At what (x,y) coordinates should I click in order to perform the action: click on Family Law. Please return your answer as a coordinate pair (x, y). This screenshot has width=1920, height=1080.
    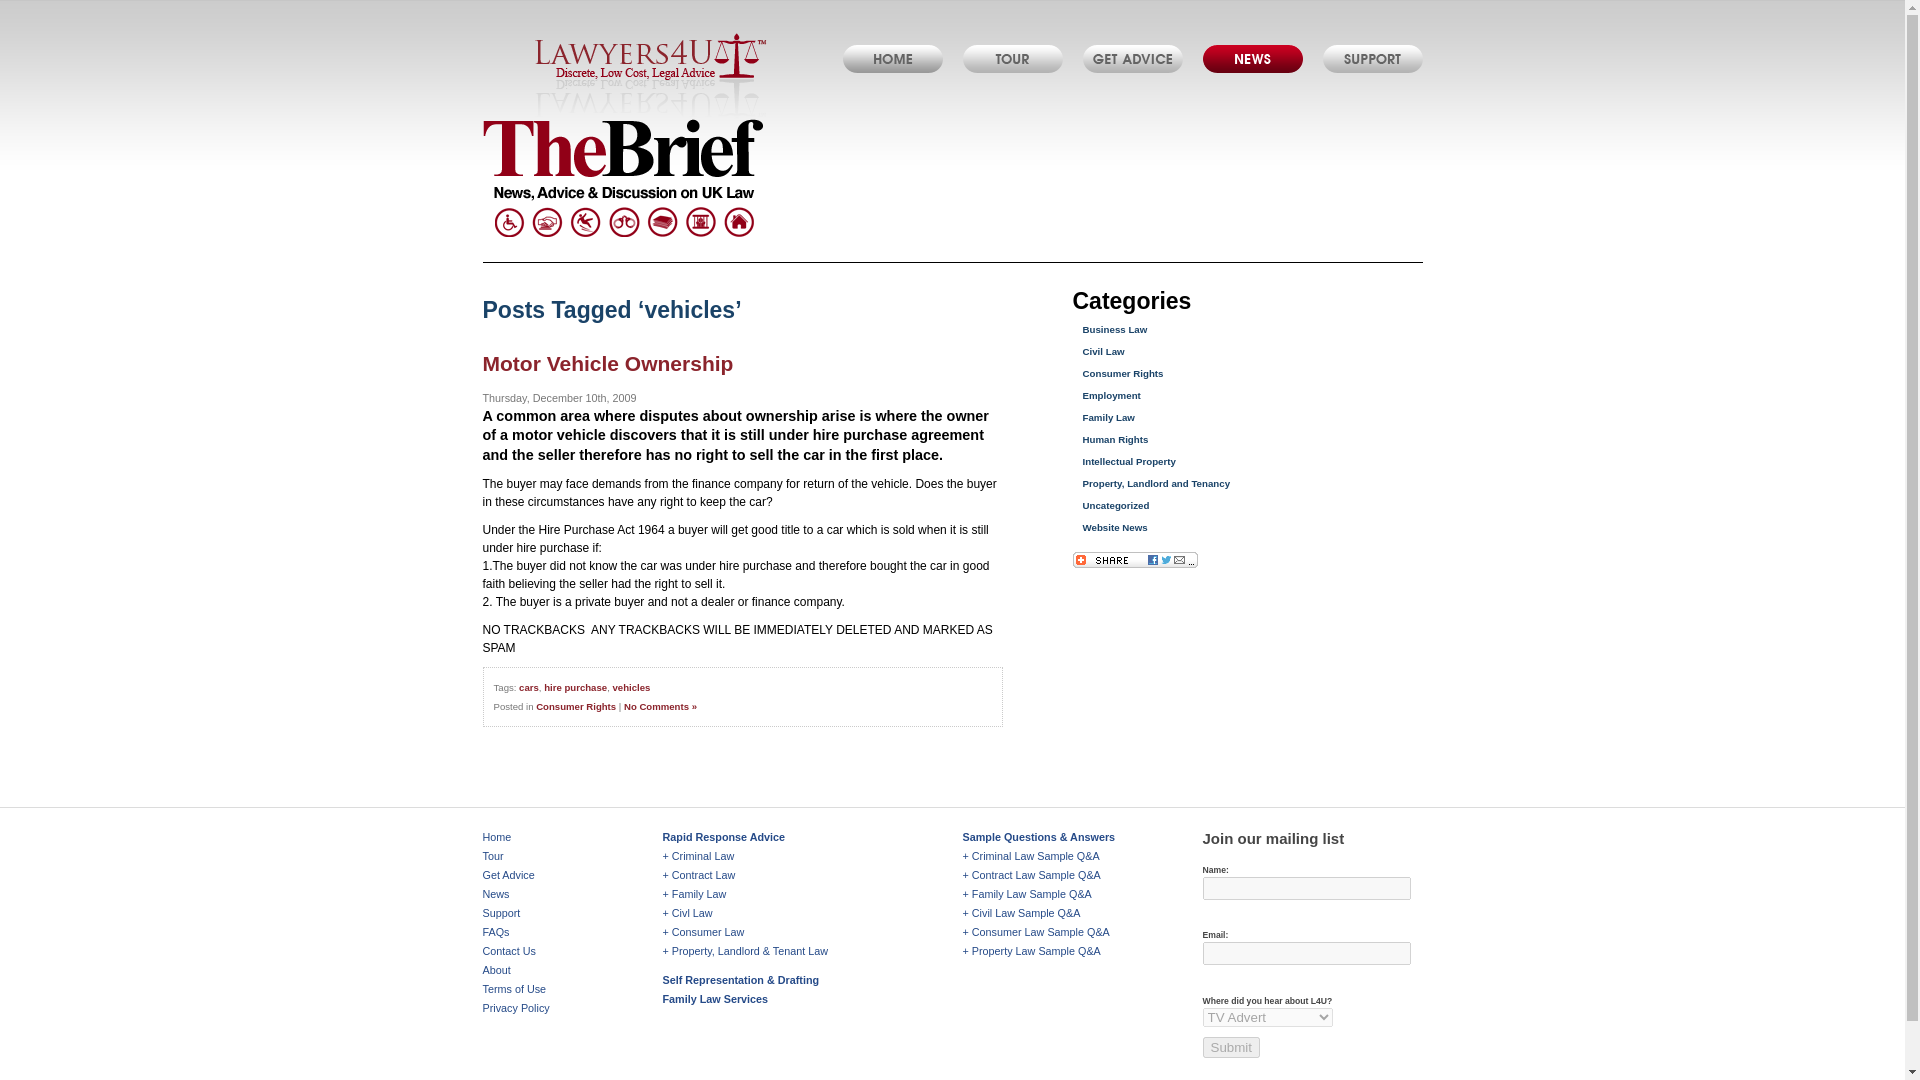
    Looking at the image, I should click on (1108, 417).